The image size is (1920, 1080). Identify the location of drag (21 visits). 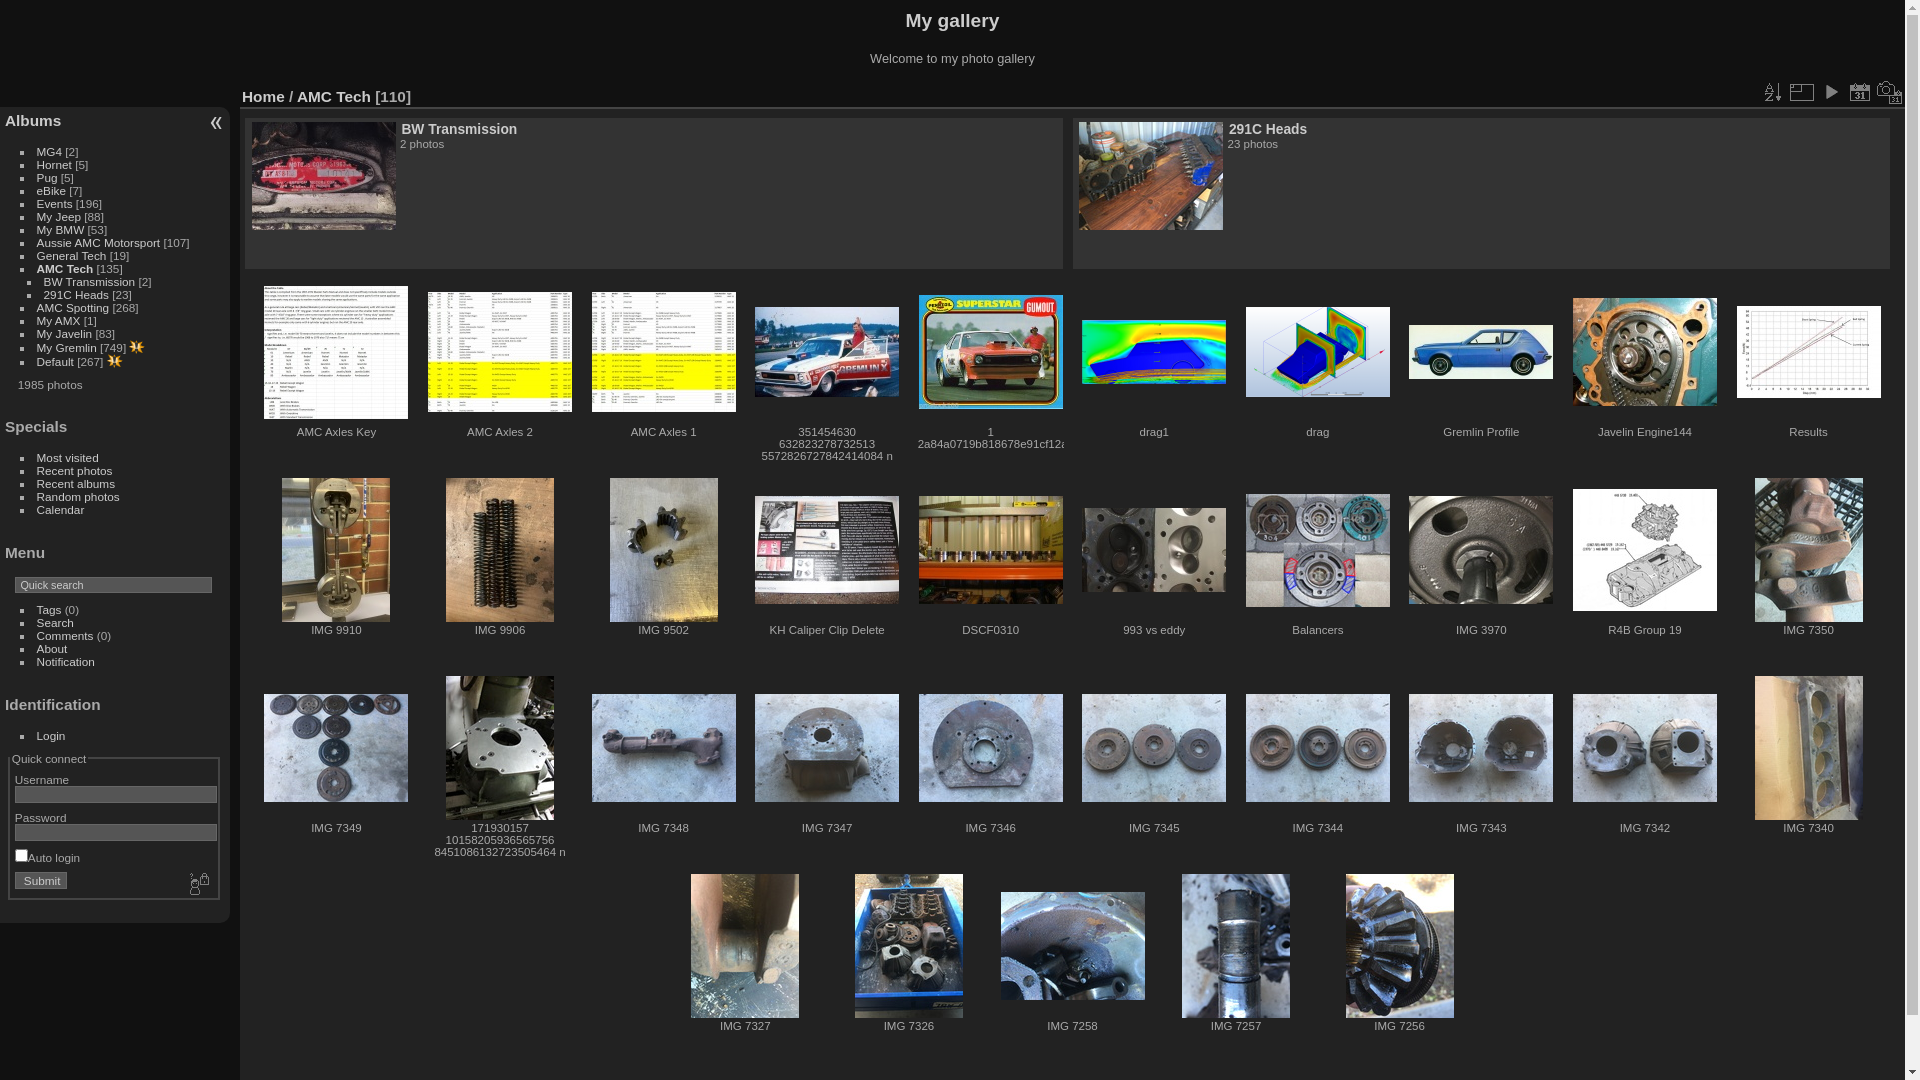
(1318, 352).